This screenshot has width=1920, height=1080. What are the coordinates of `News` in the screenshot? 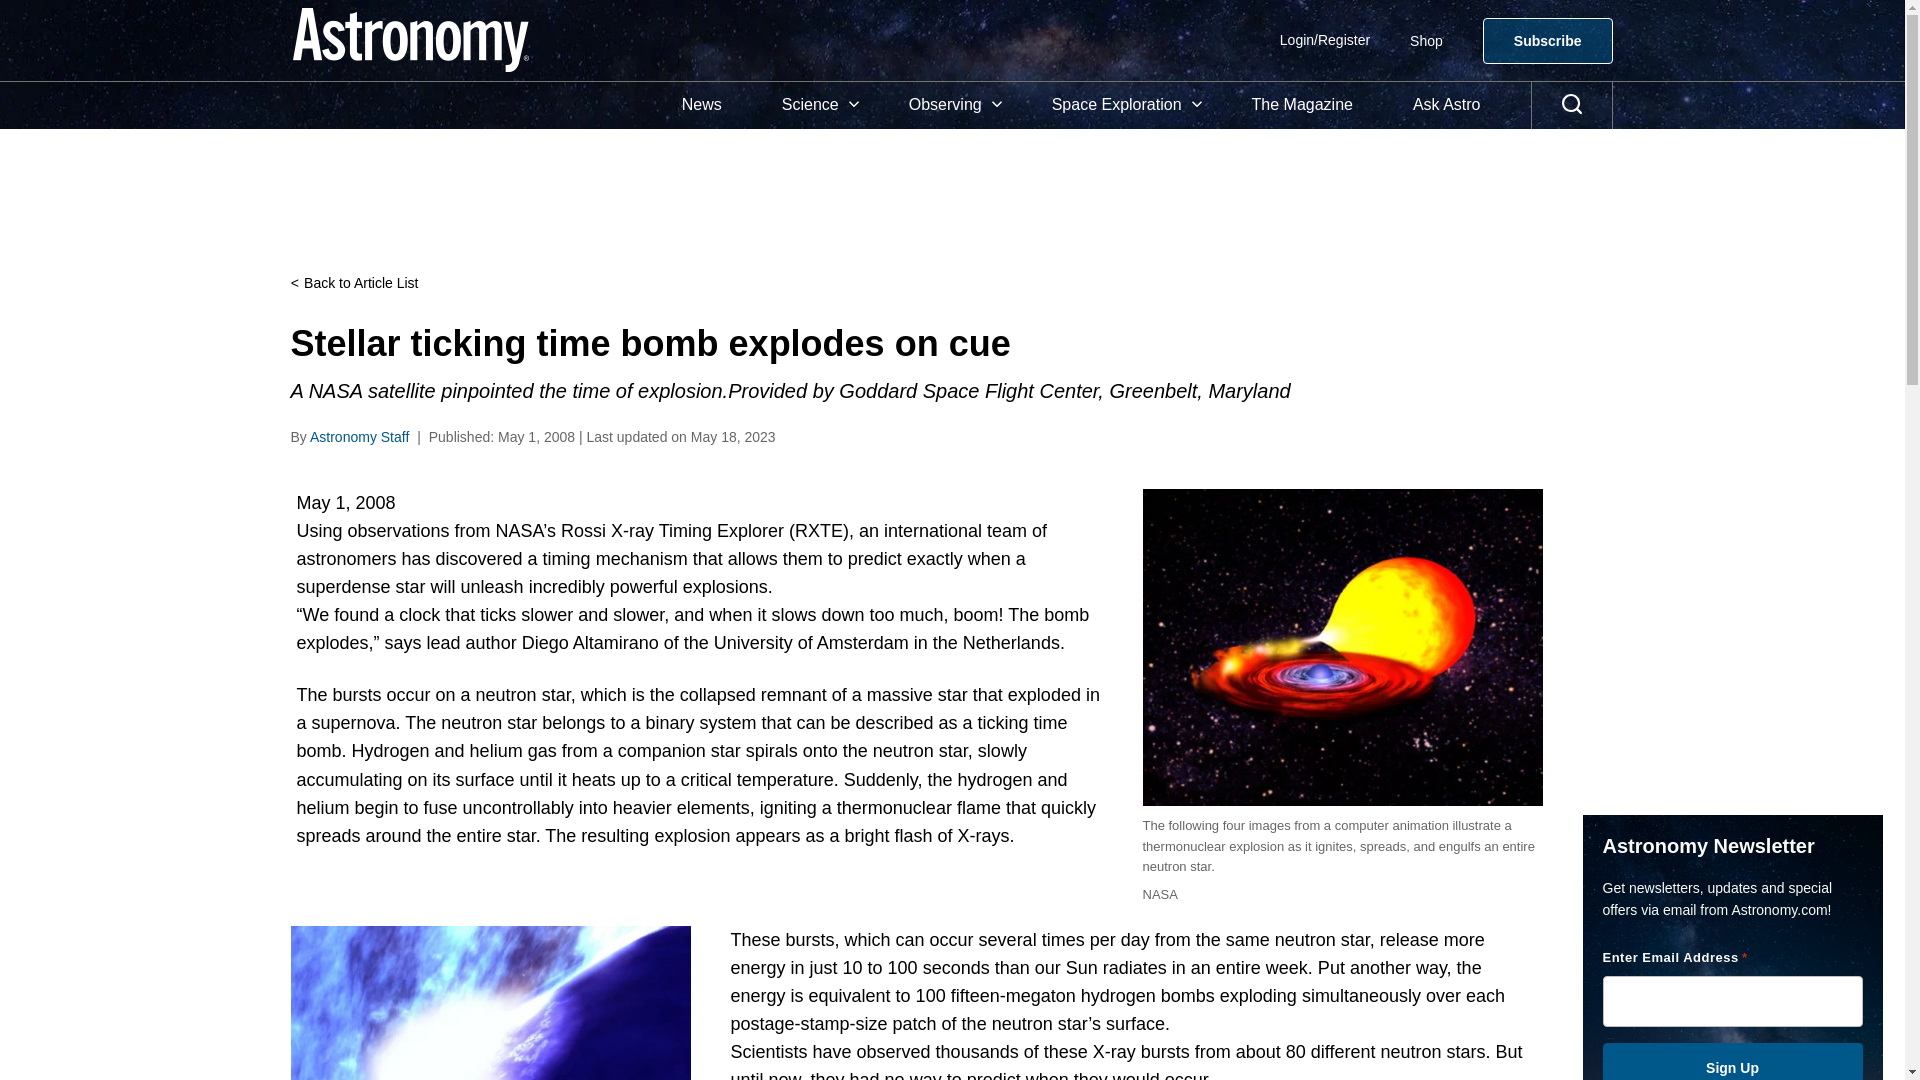 It's located at (702, 105).